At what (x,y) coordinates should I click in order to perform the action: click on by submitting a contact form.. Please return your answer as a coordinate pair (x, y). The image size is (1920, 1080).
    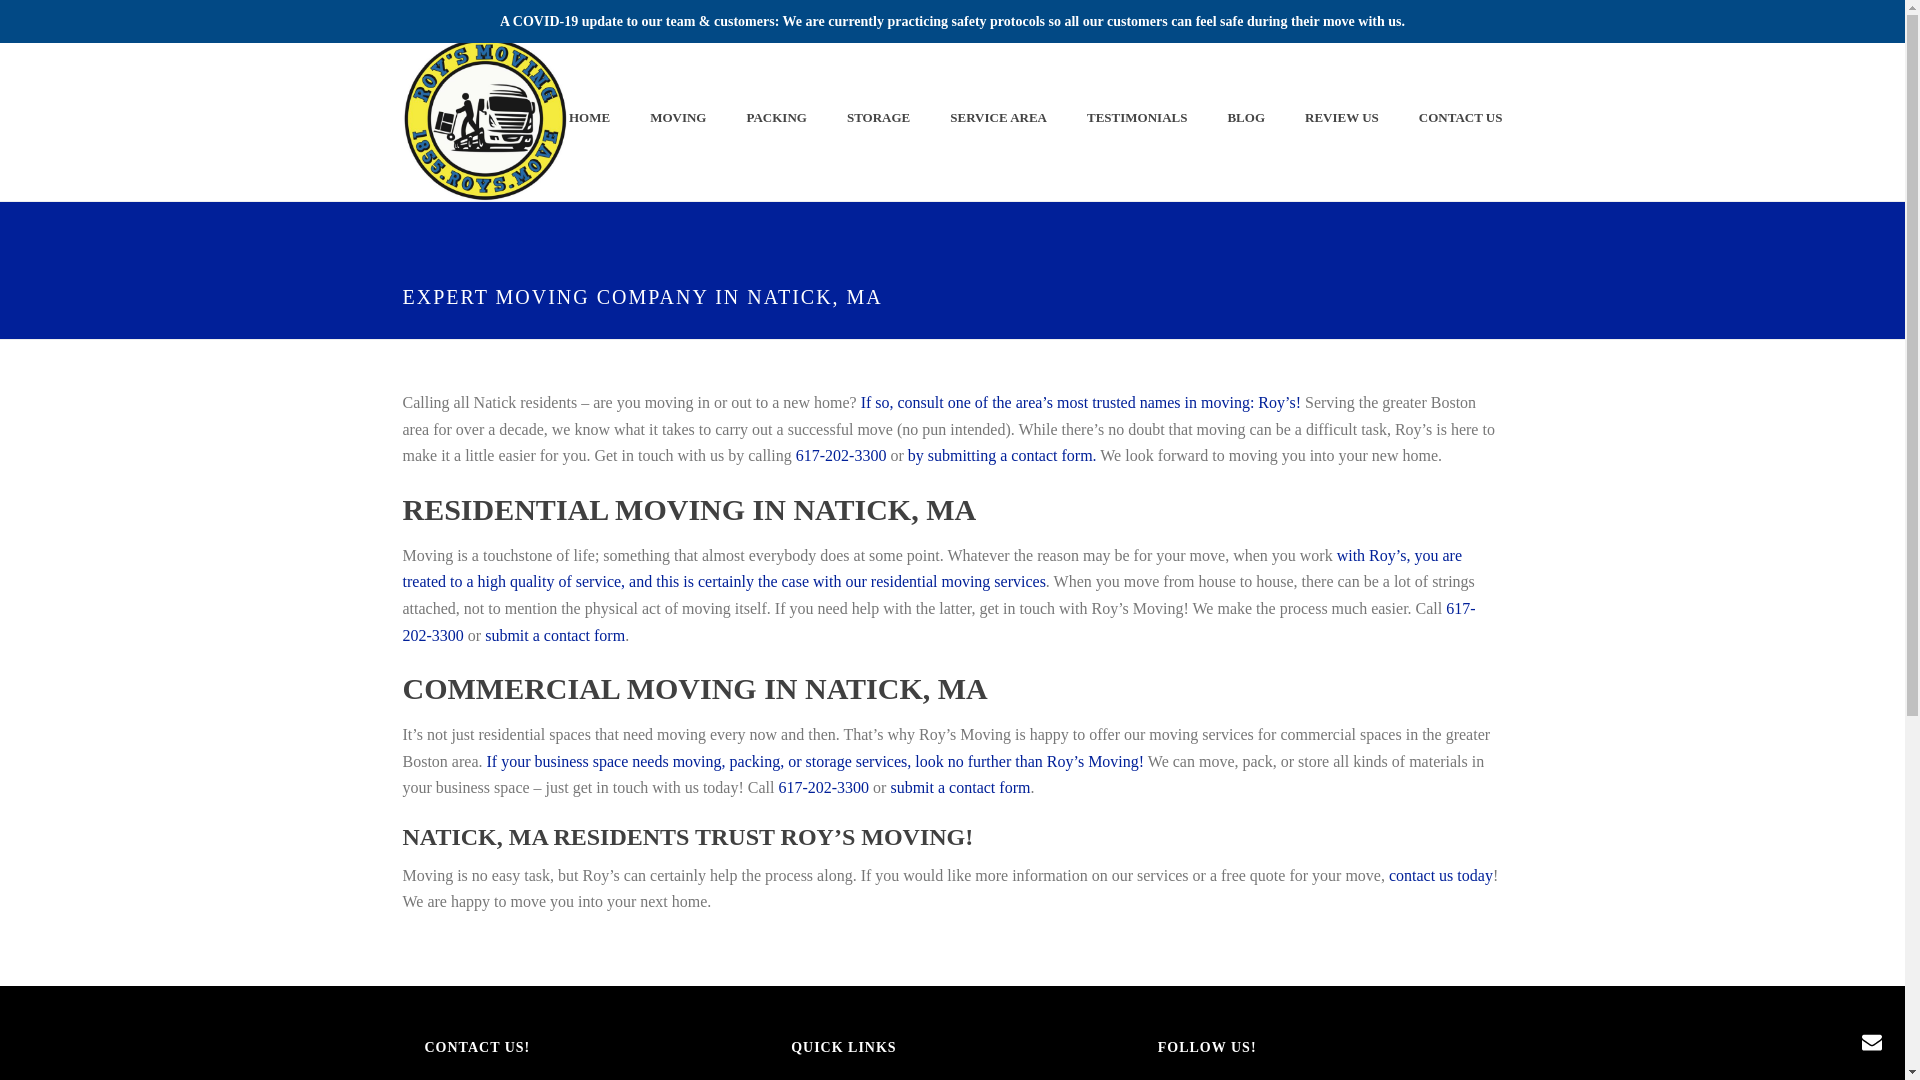
    Looking at the image, I should click on (1002, 456).